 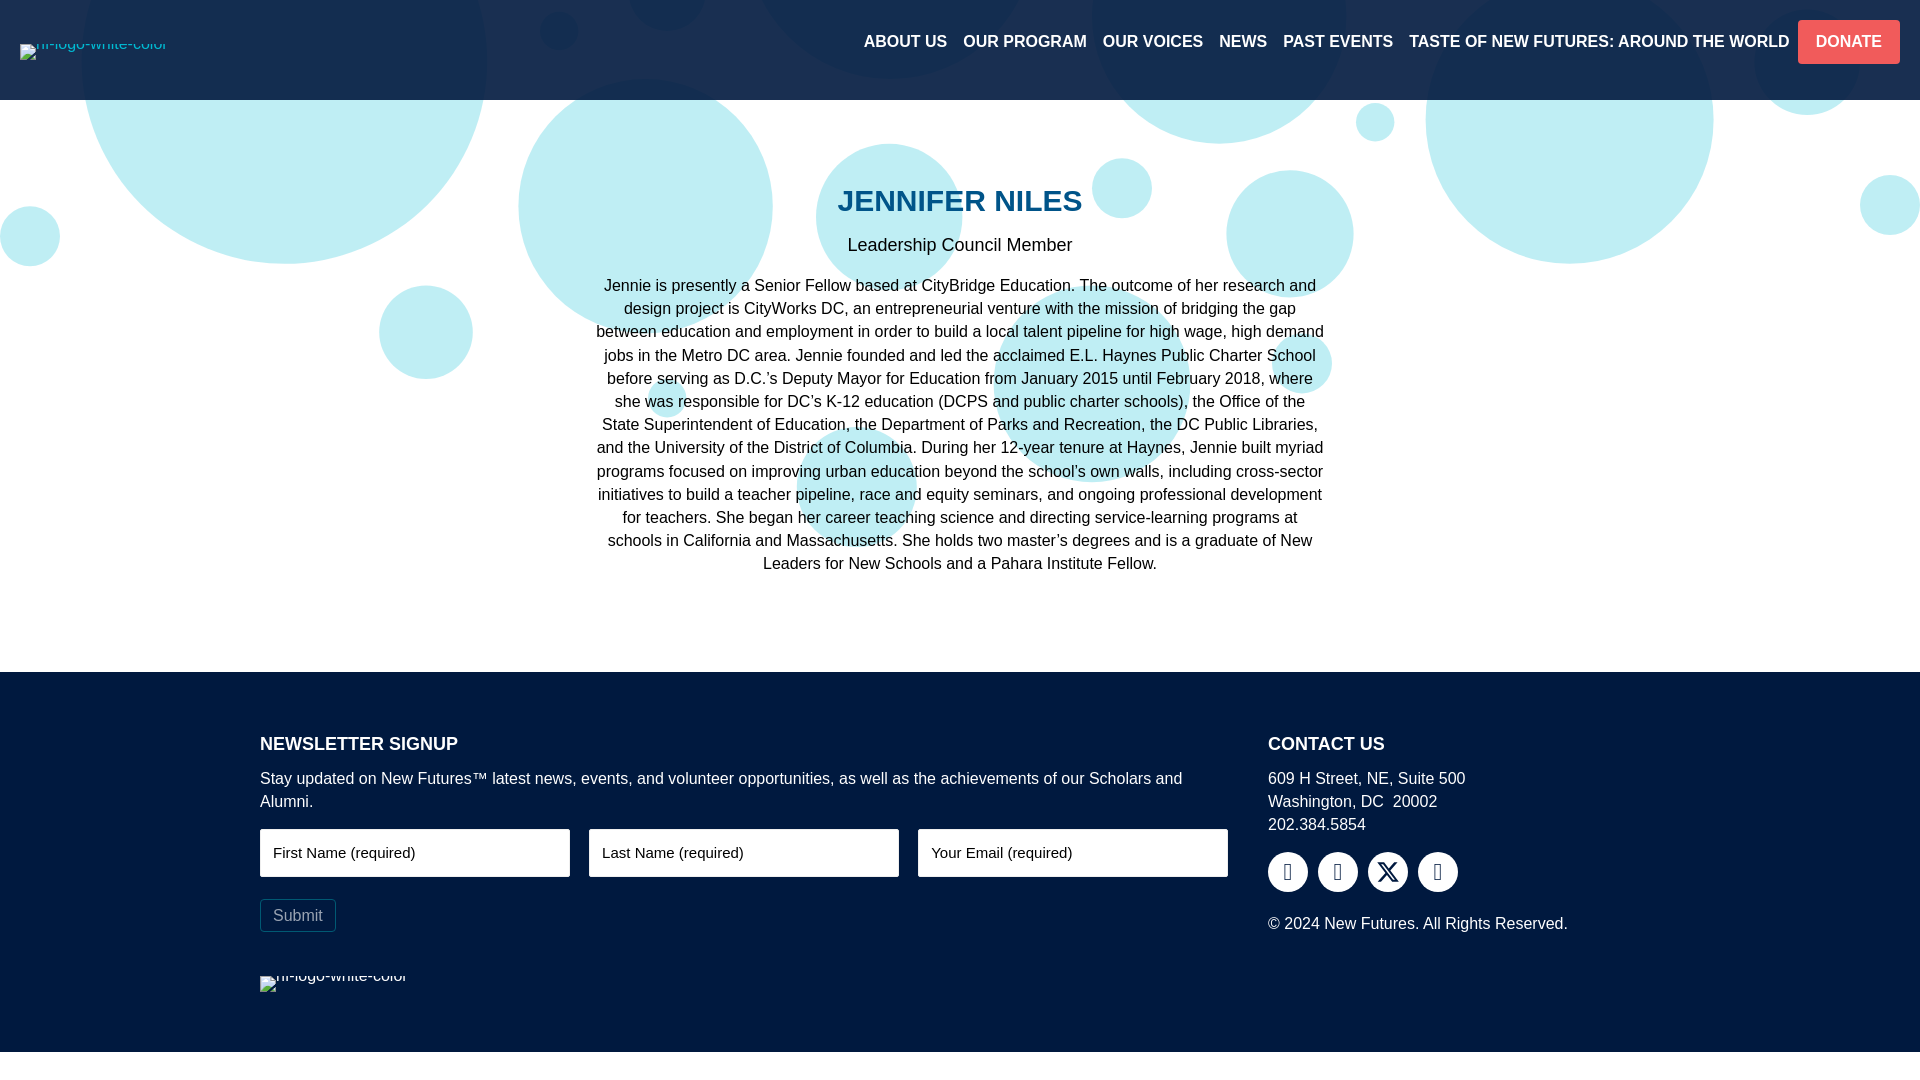 What do you see at coordinates (333, 984) in the screenshot?
I see `nf-logo-white-color` at bounding box center [333, 984].